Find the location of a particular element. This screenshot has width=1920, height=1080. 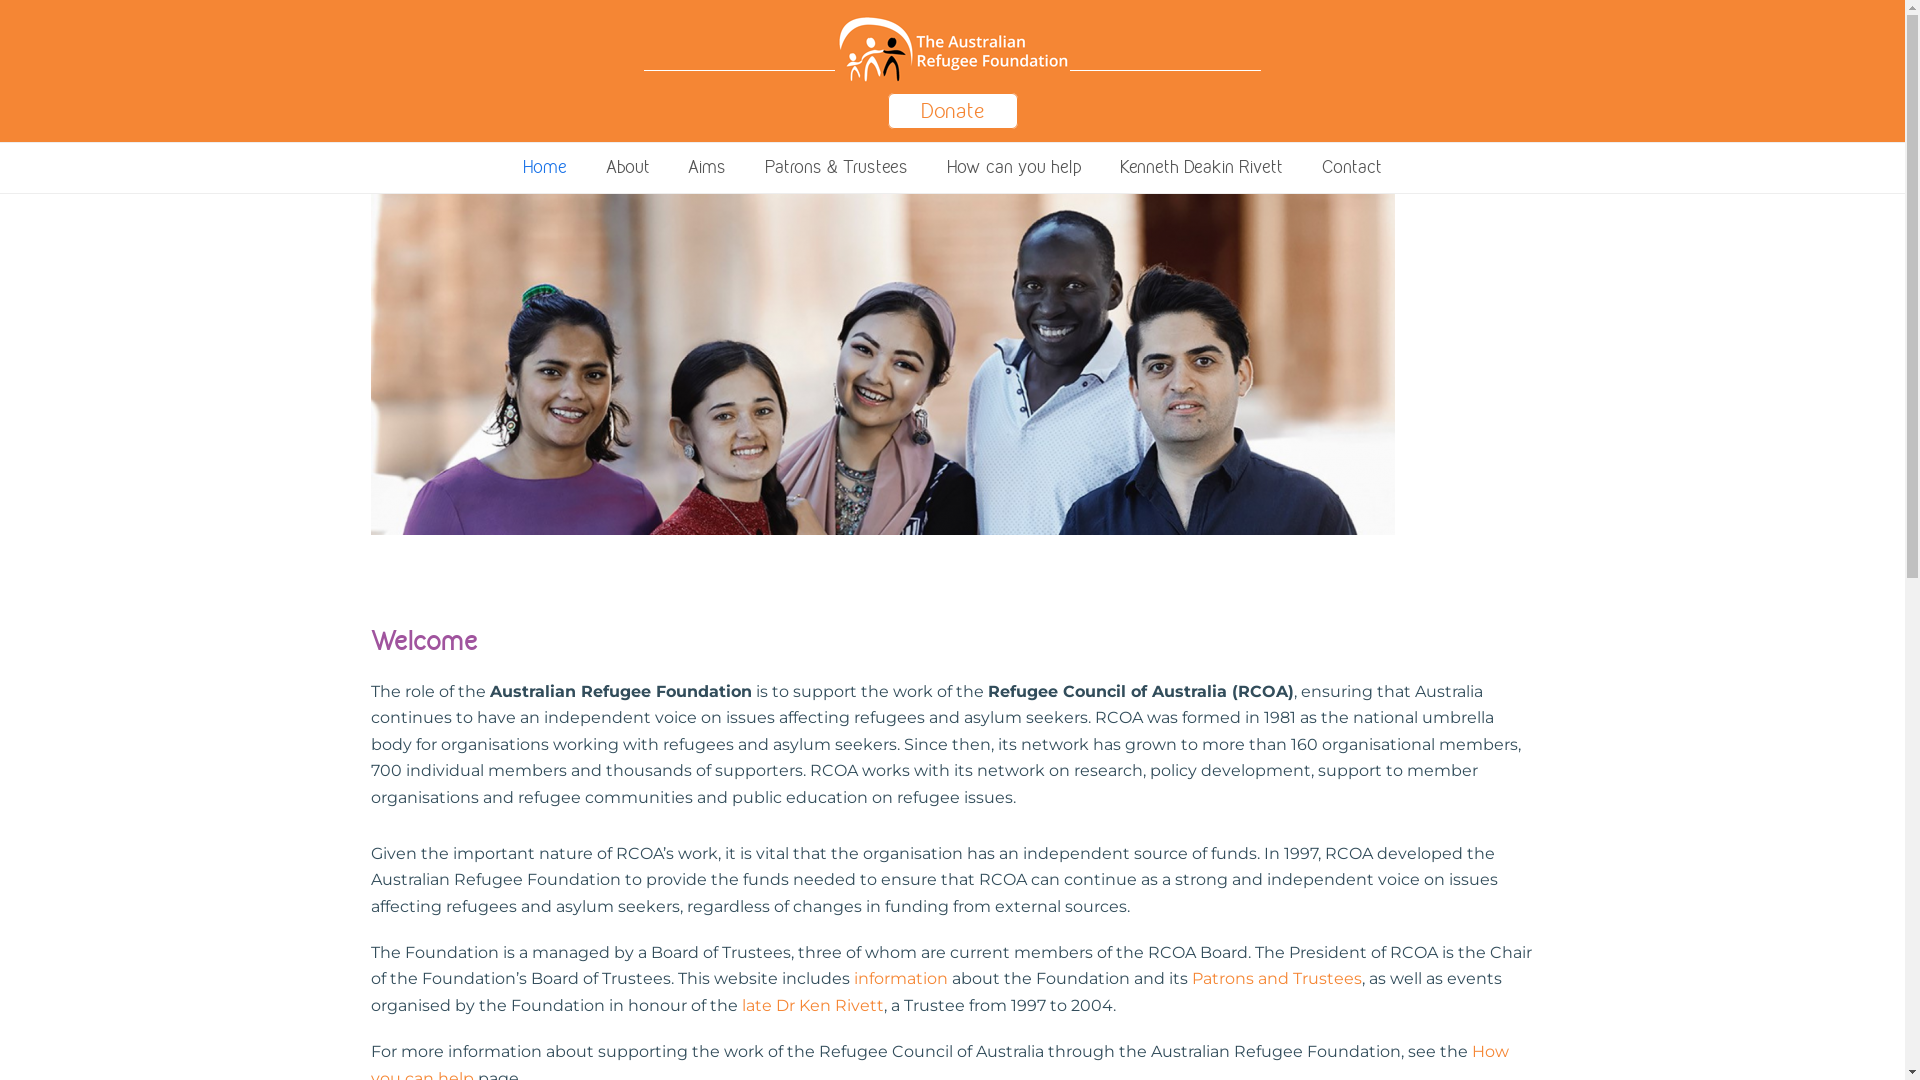

Aims is located at coordinates (708, 168).